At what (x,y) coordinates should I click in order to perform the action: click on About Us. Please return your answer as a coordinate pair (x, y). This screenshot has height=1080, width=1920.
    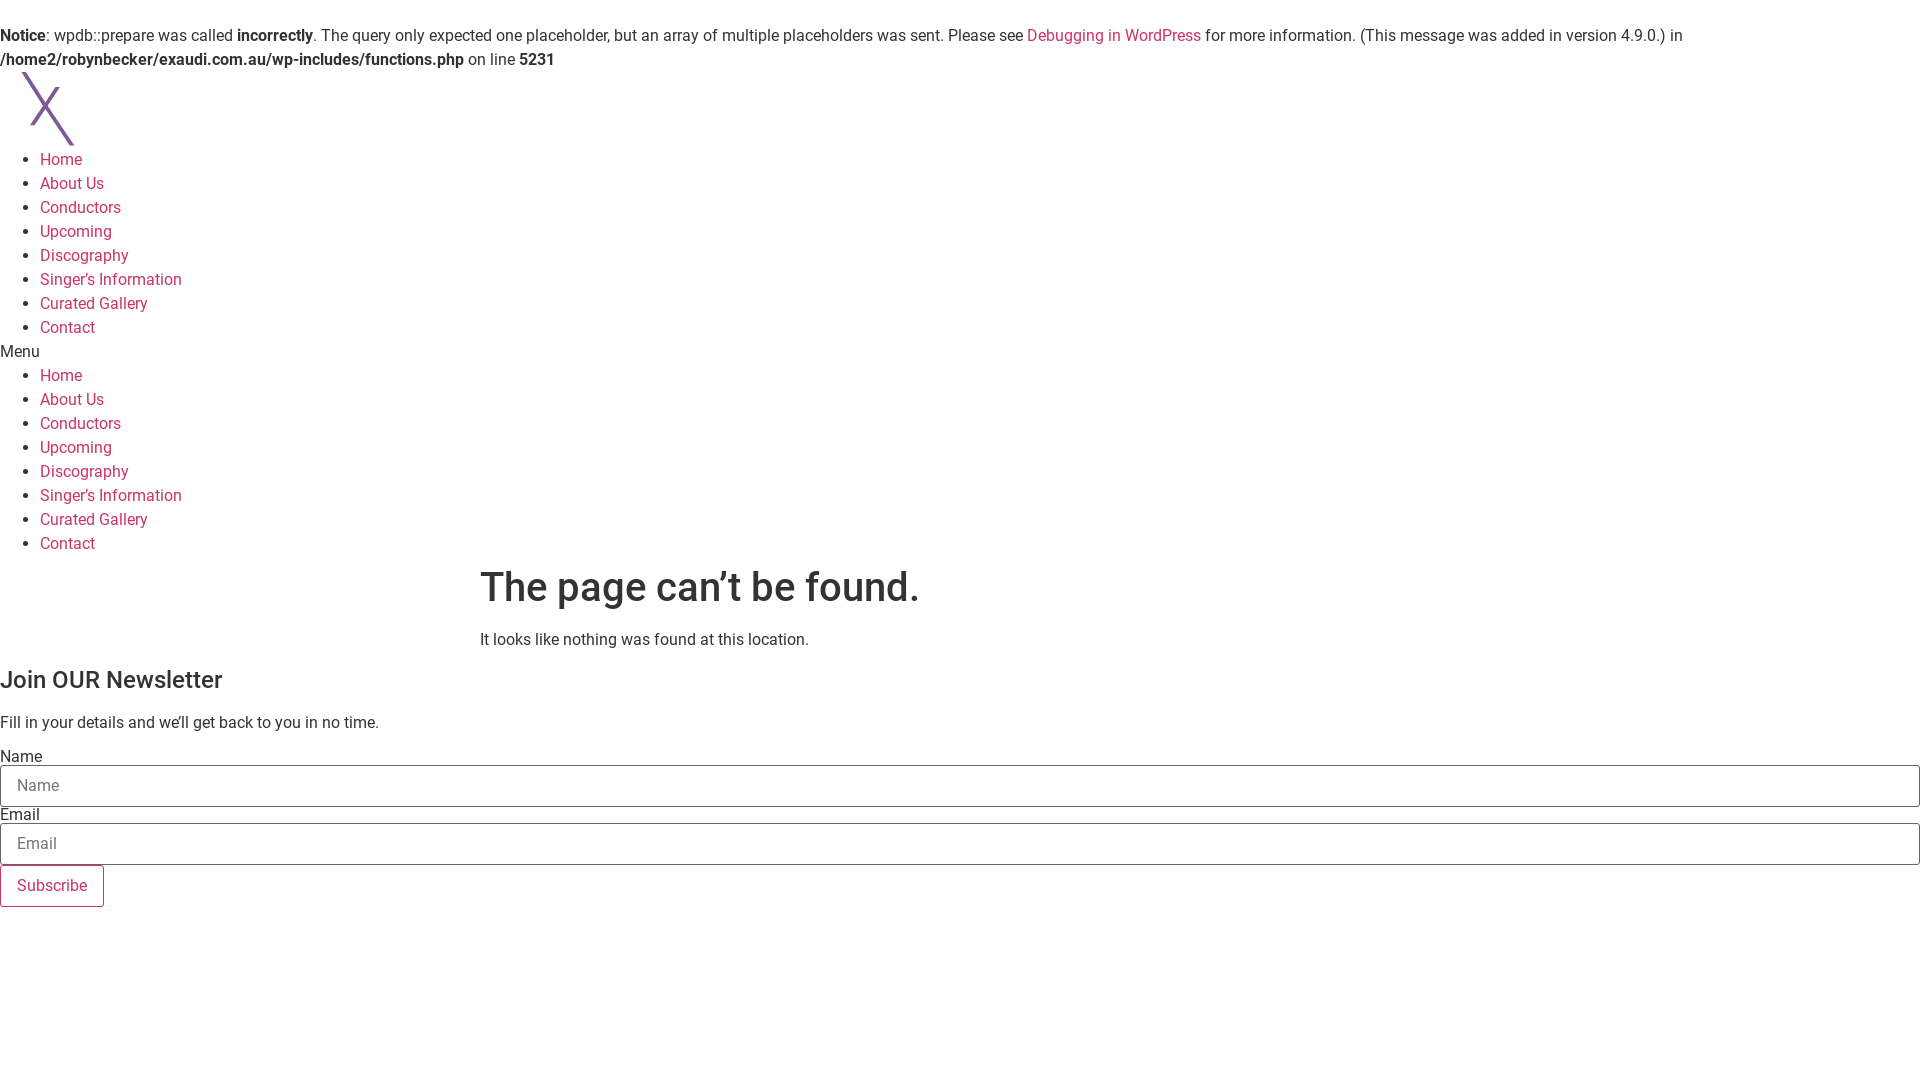
    Looking at the image, I should click on (72, 400).